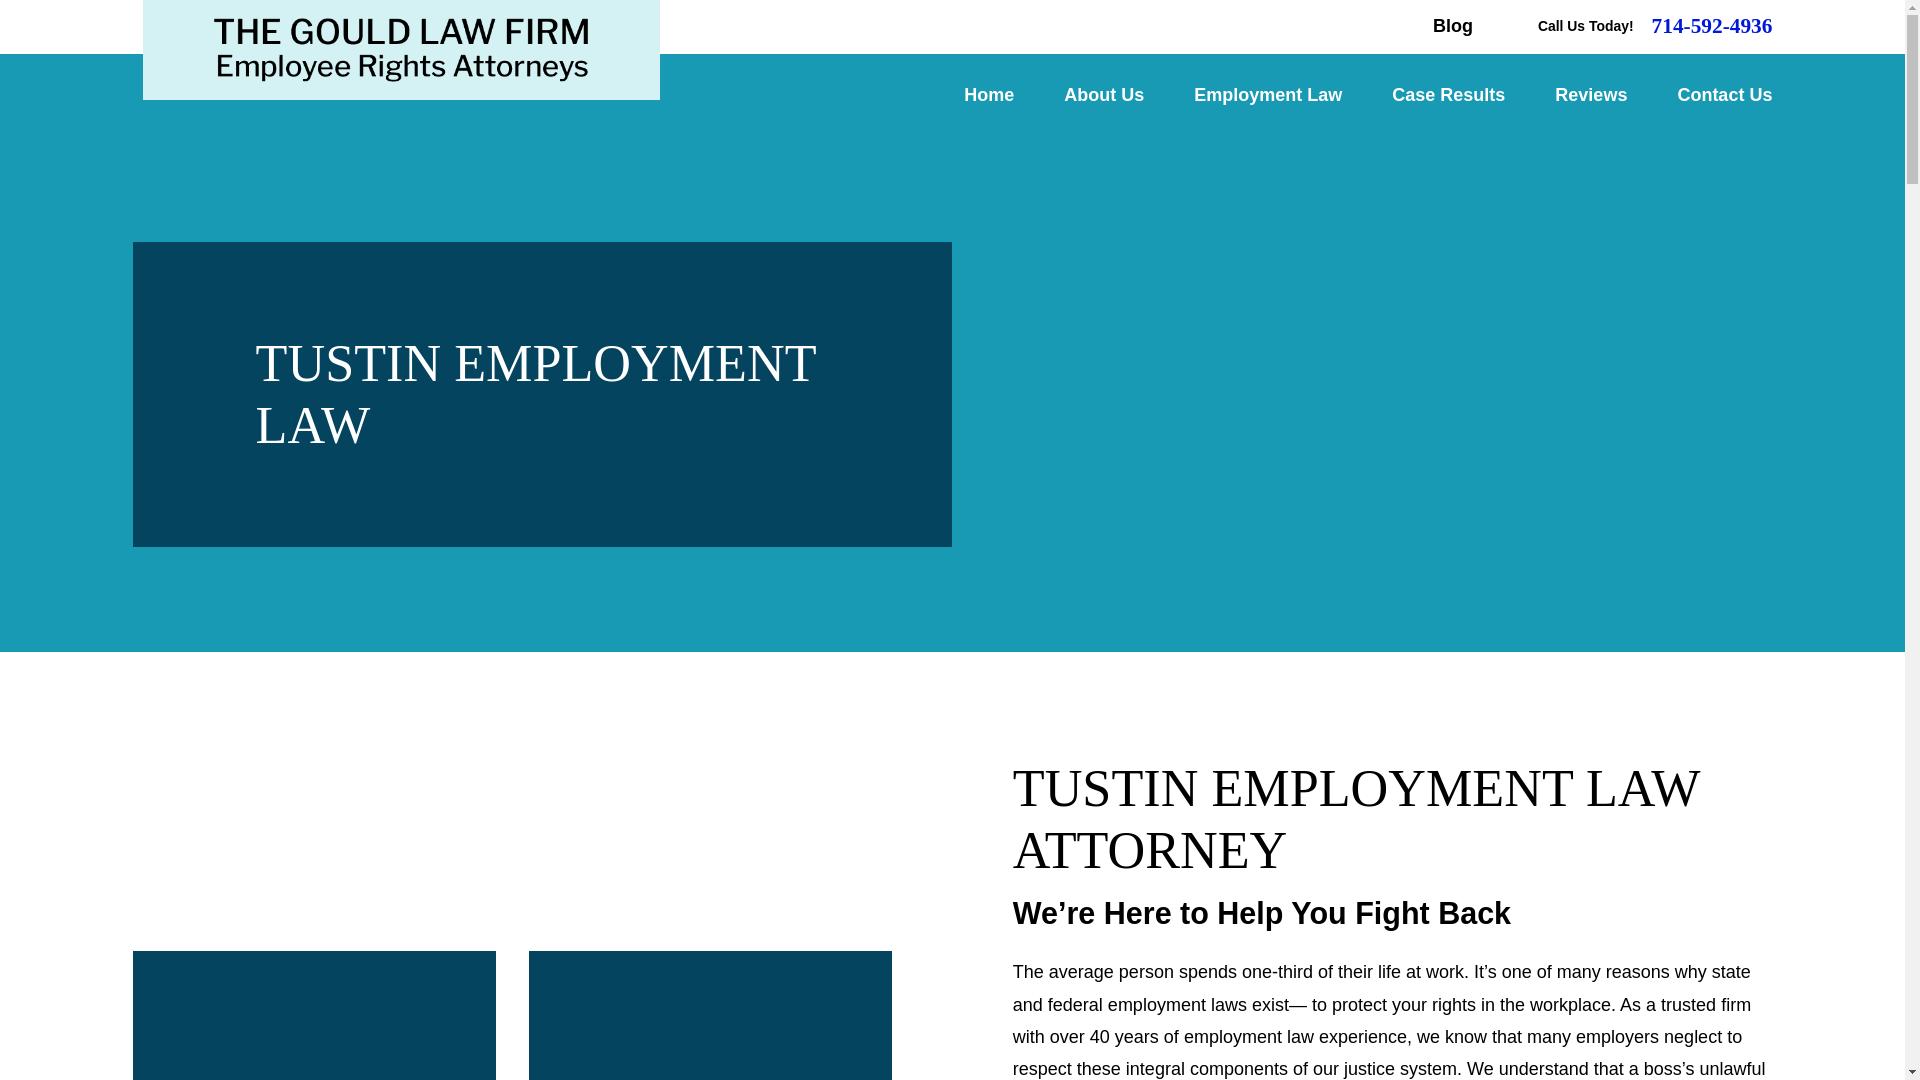 This screenshot has height=1080, width=1920. What do you see at coordinates (1268, 96) in the screenshot?
I see `Employment Law` at bounding box center [1268, 96].